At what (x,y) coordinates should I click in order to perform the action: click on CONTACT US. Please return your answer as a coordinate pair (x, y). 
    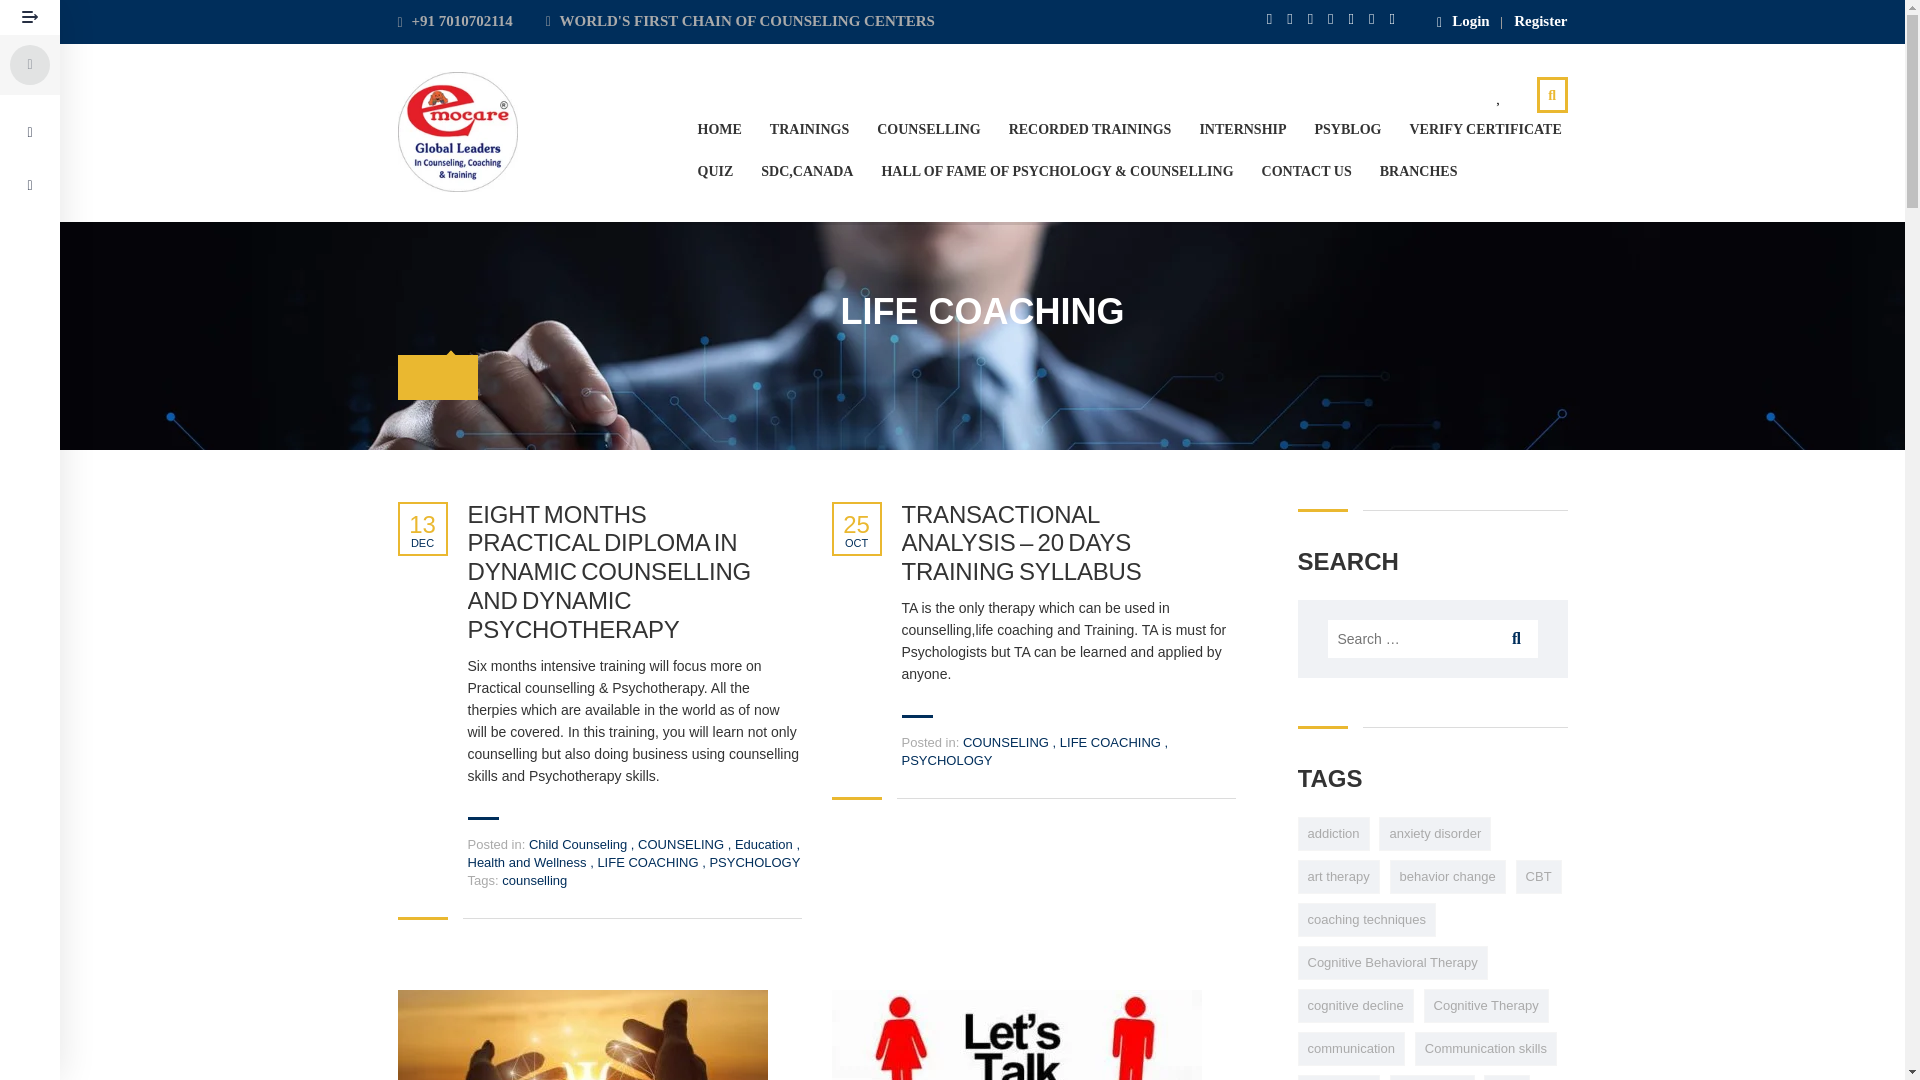
    Looking at the image, I should click on (1306, 172).